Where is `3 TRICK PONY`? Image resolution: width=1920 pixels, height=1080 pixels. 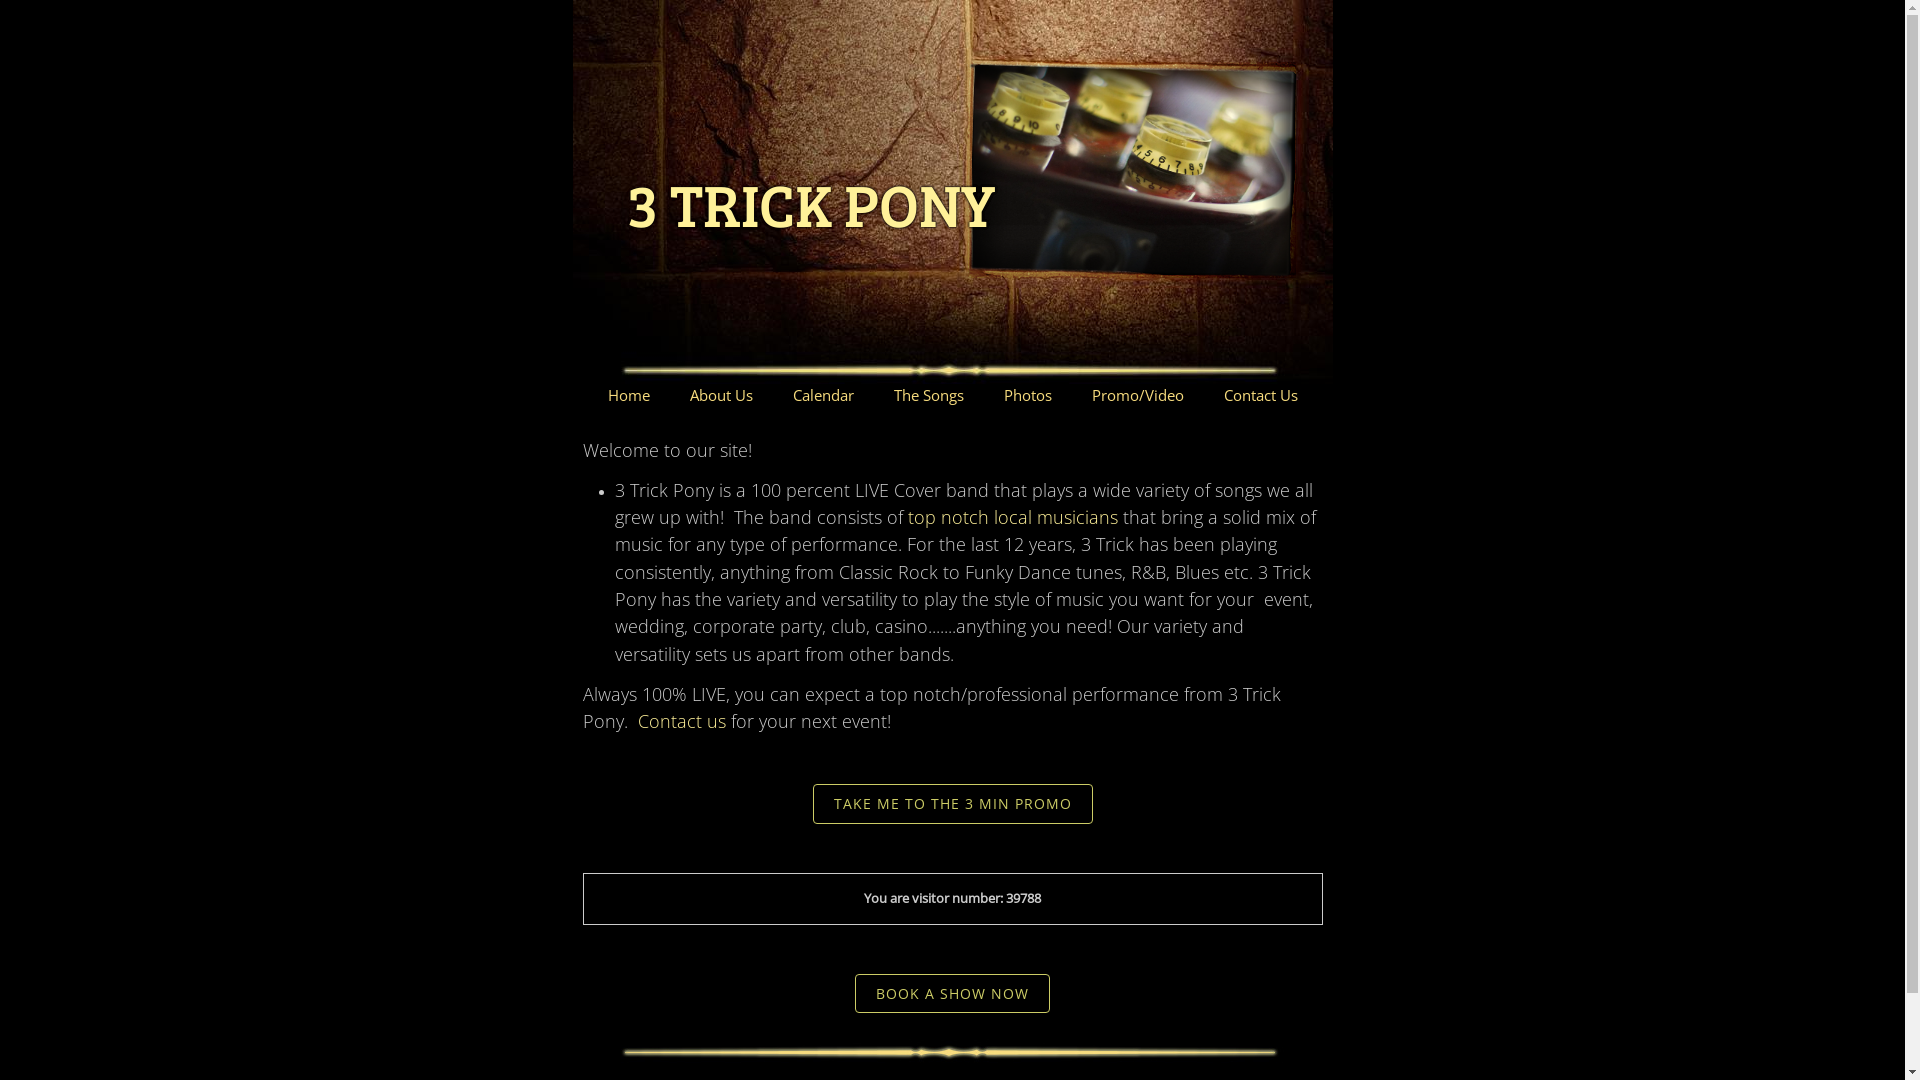 3 TRICK PONY is located at coordinates (806, 162).